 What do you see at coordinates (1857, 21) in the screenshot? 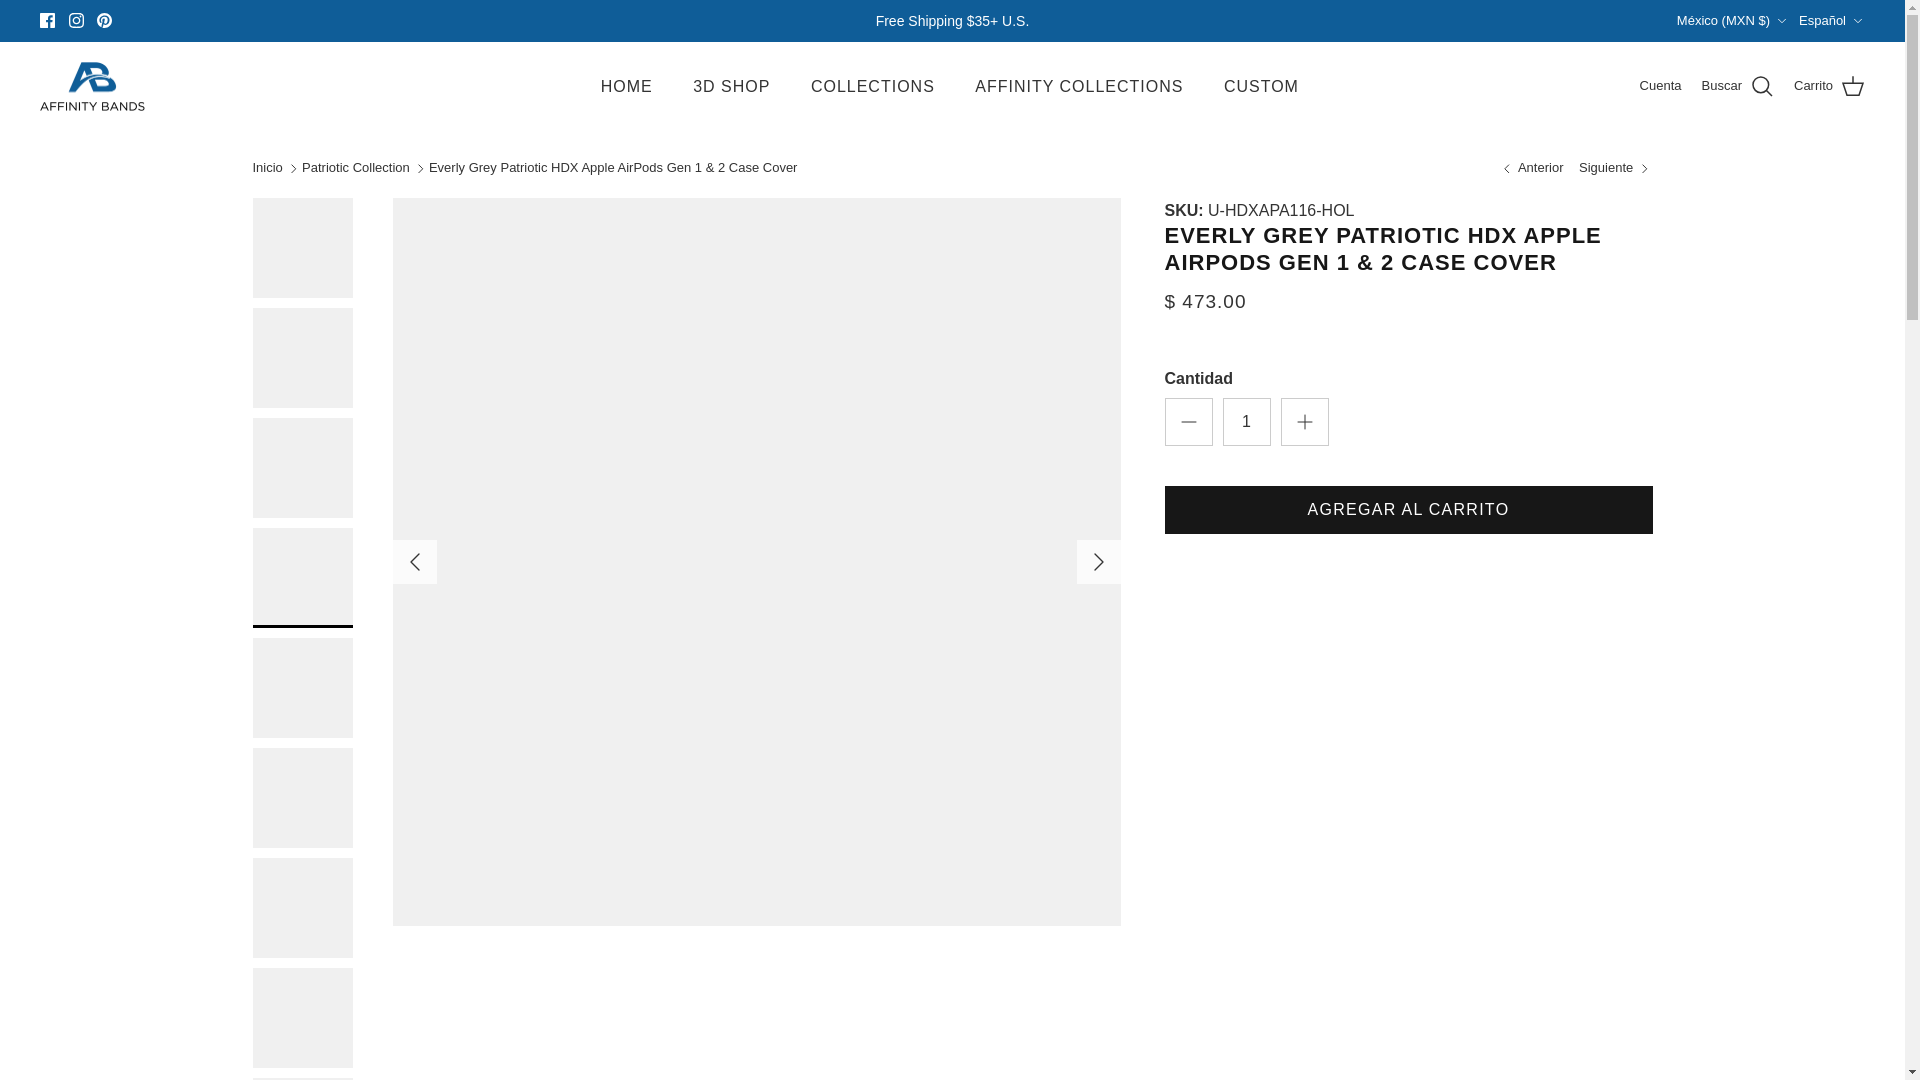
I see `Abajo` at bounding box center [1857, 21].